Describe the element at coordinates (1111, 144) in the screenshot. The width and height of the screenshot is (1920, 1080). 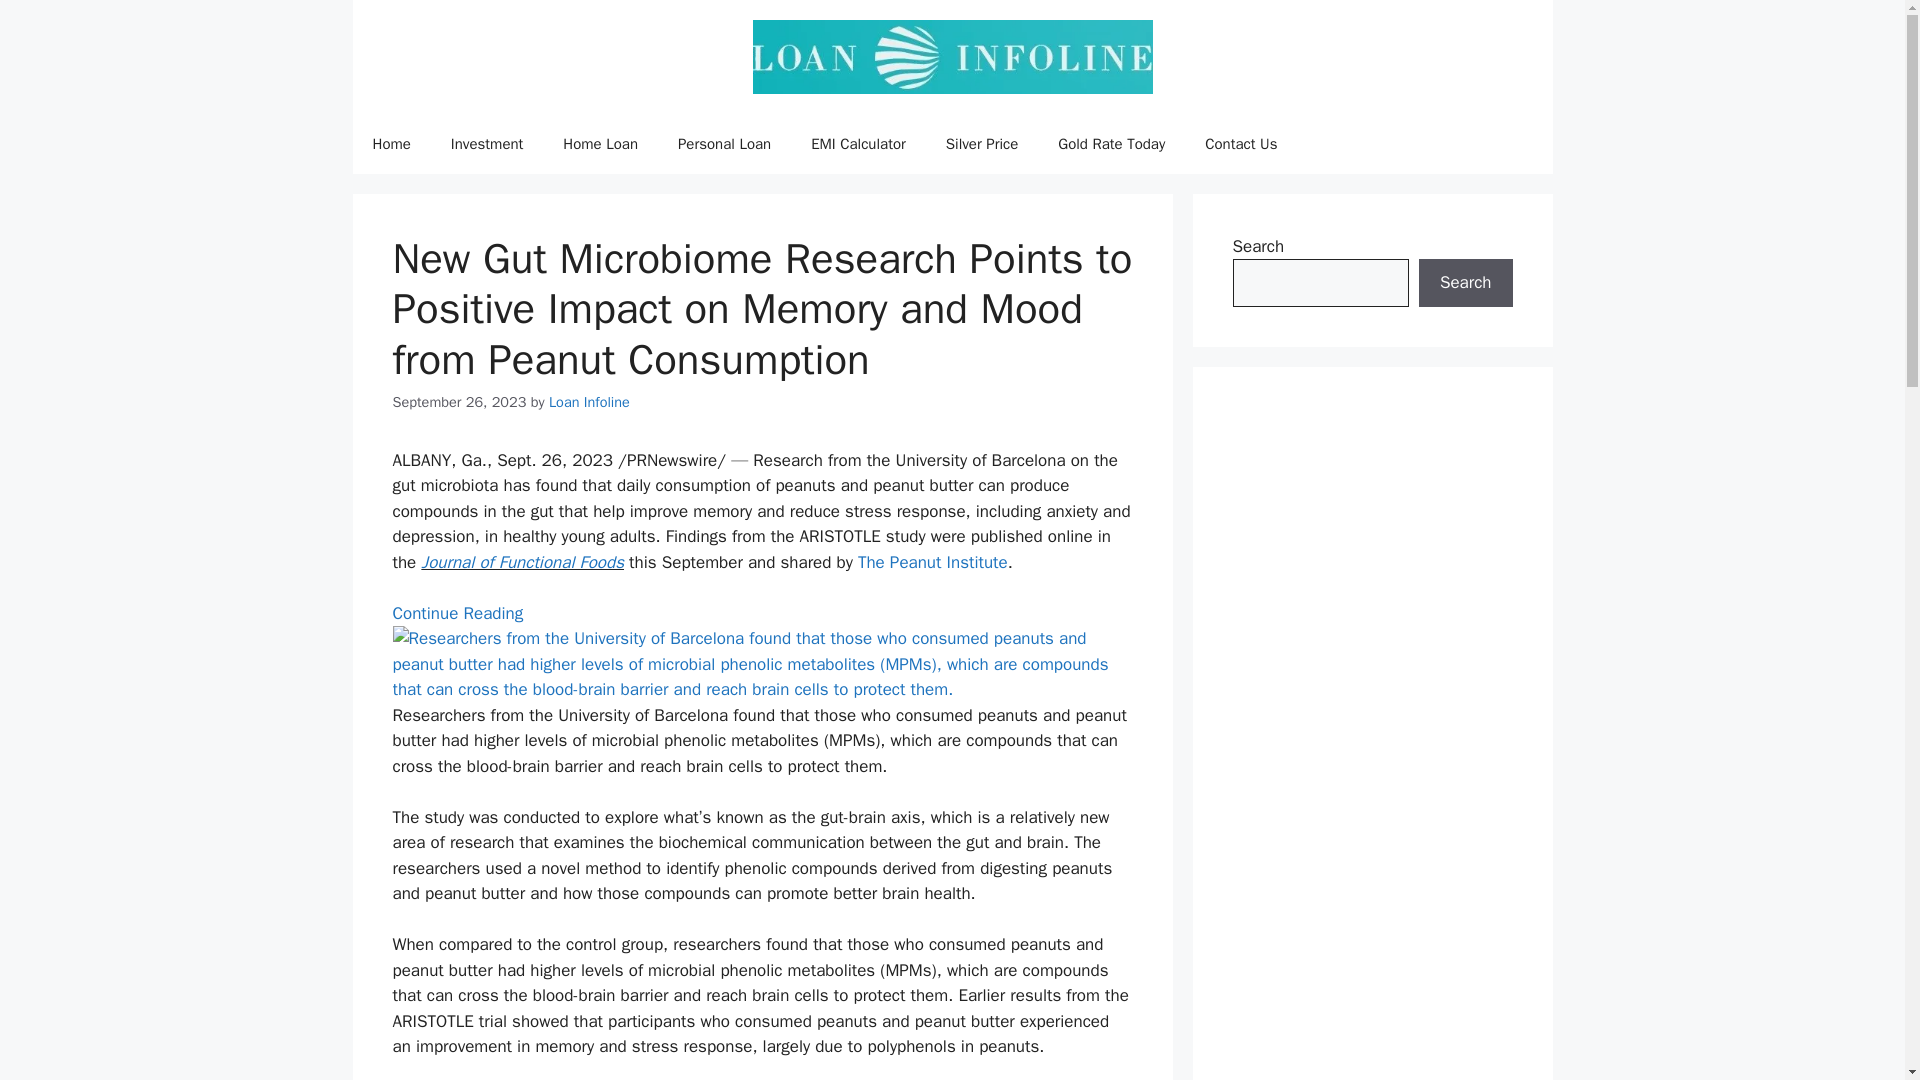
I see `Gold Rate Today` at that location.